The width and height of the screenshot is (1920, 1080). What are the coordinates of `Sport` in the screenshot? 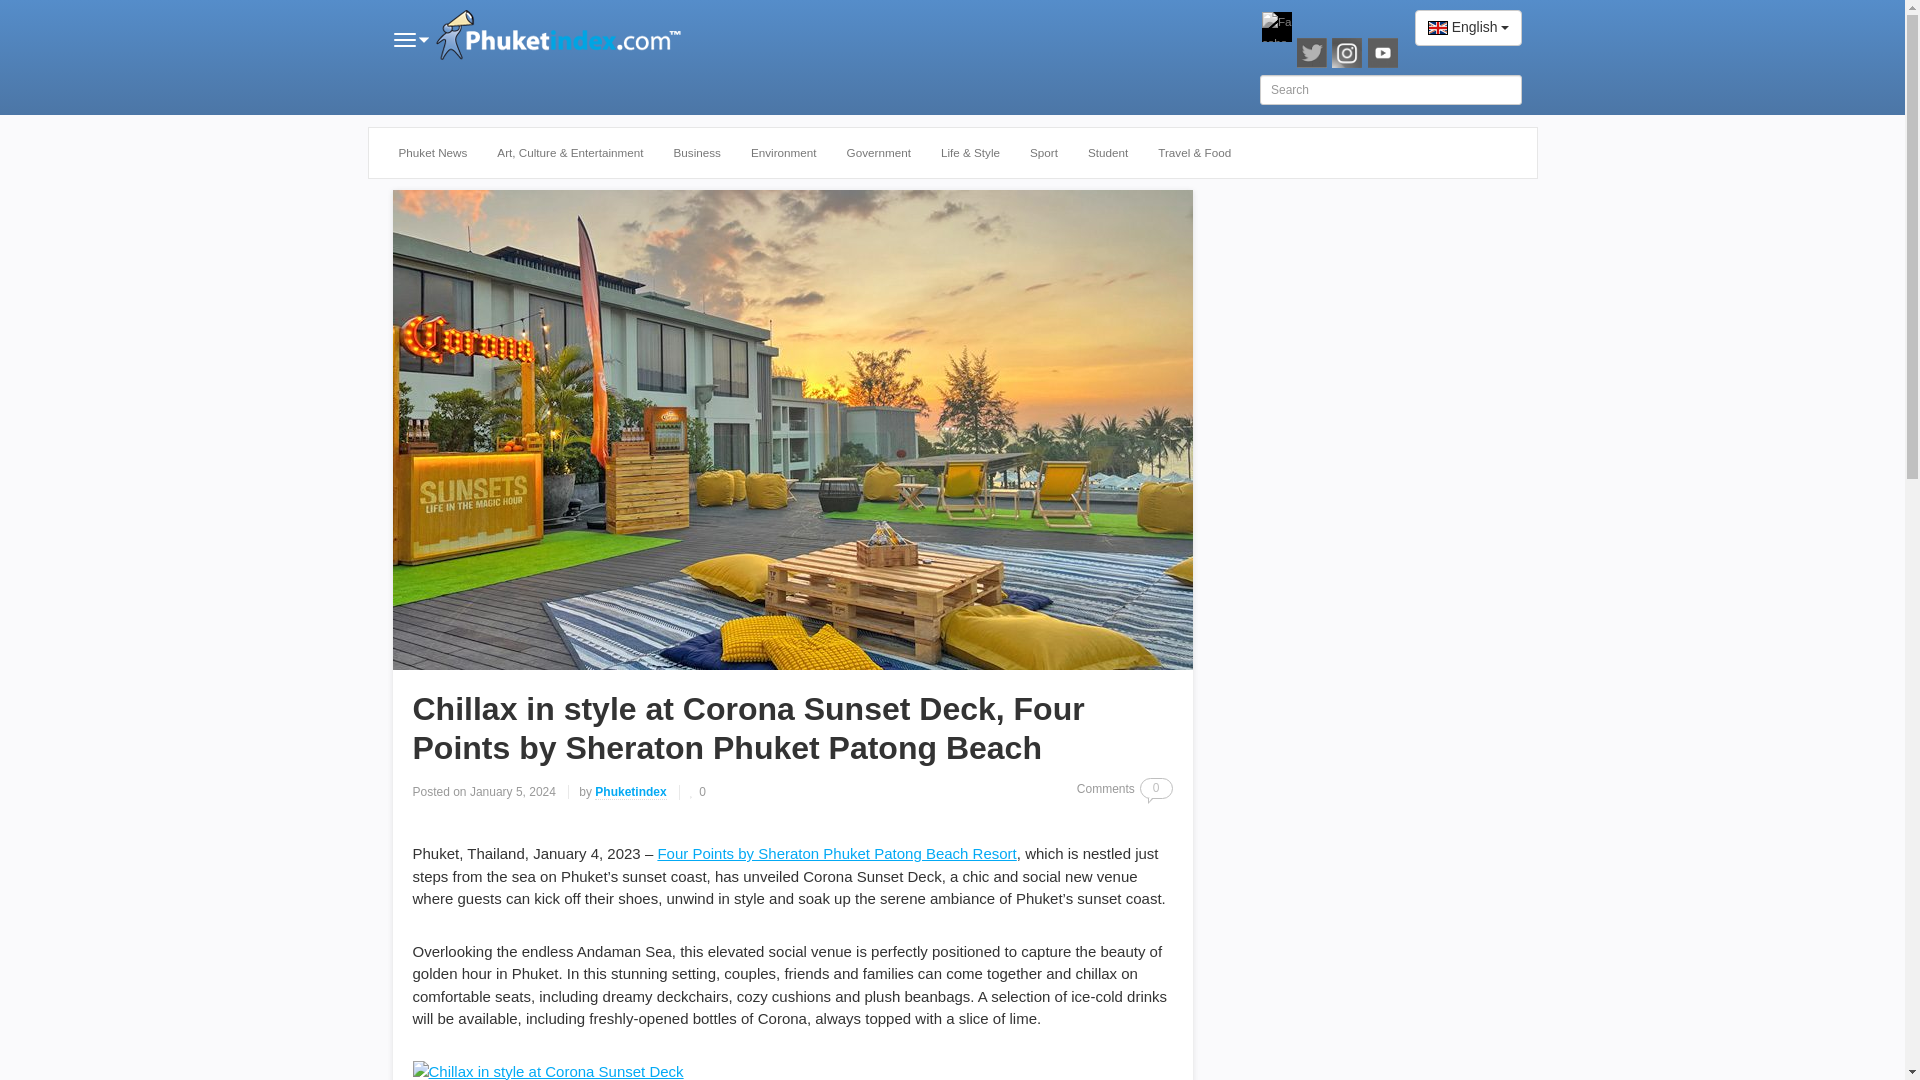 It's located at (1044, 153).